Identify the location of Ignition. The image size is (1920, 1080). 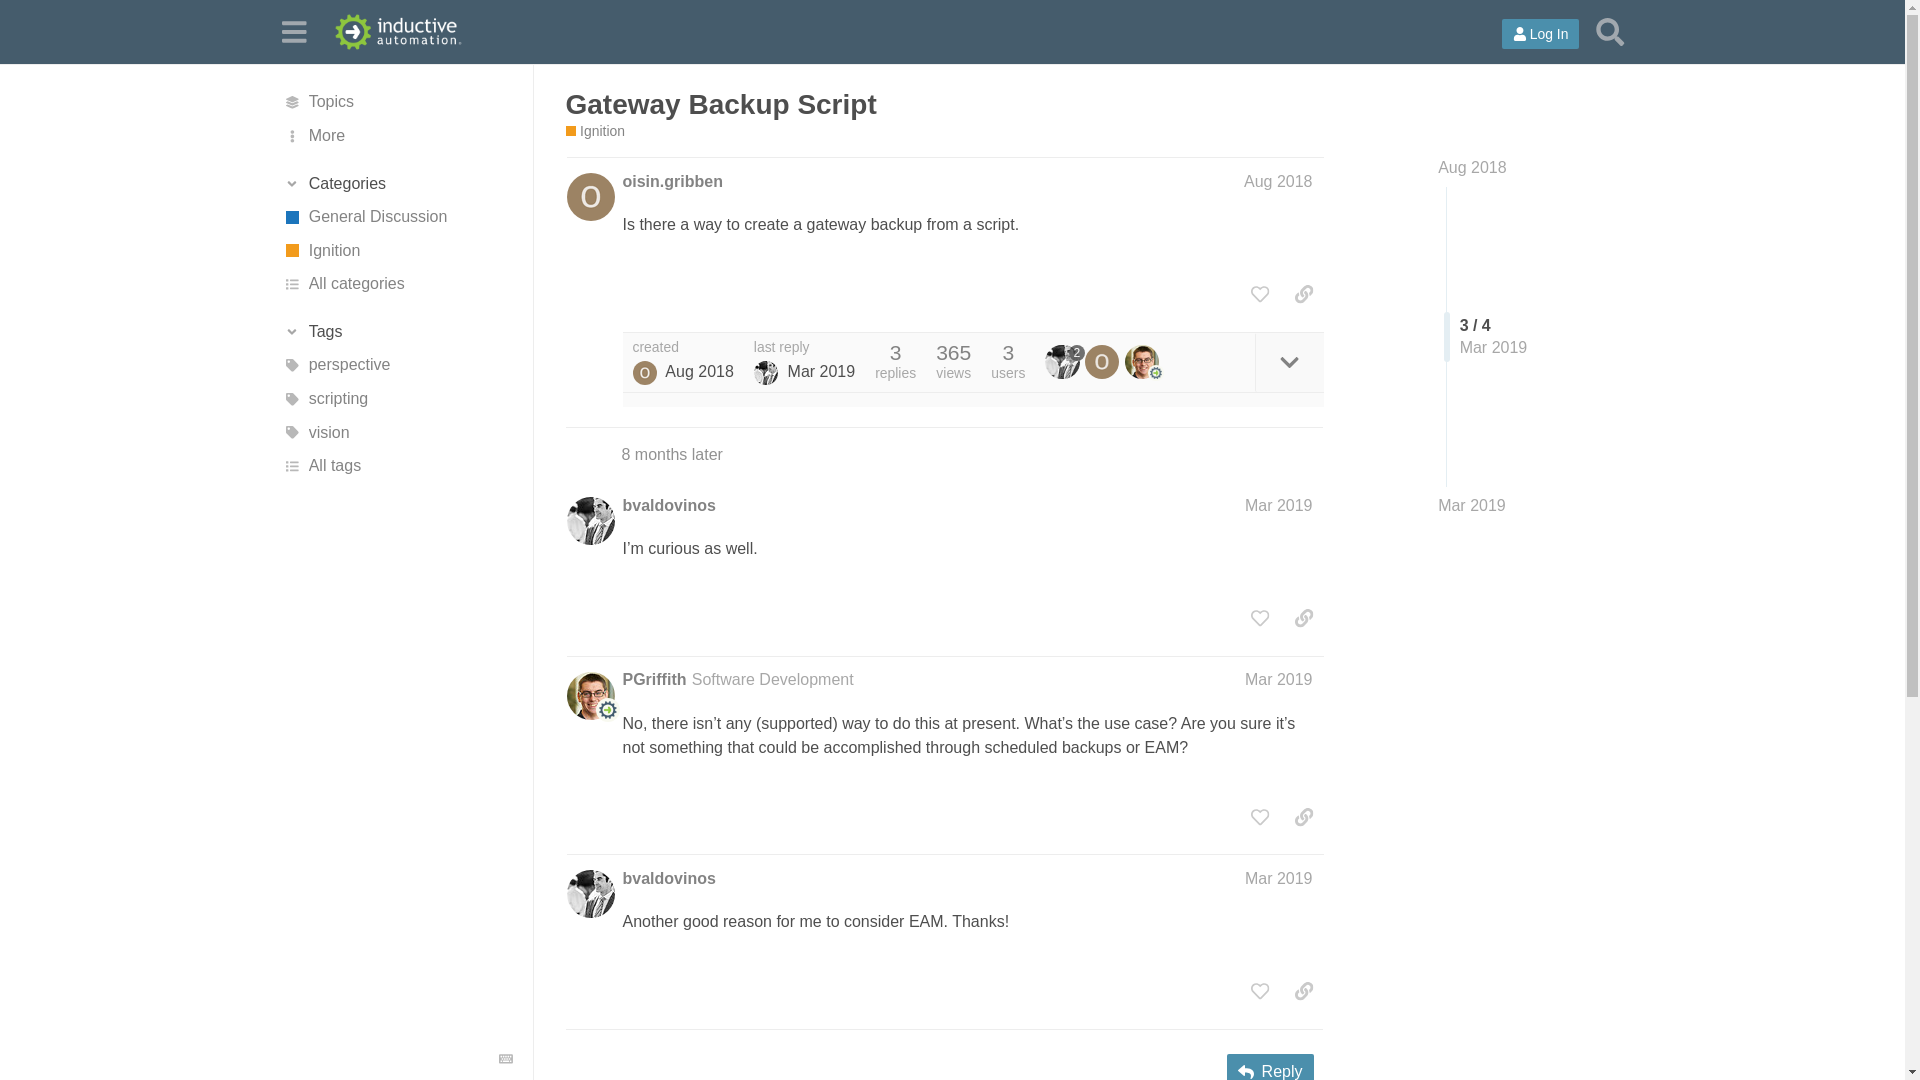
(596, 132).